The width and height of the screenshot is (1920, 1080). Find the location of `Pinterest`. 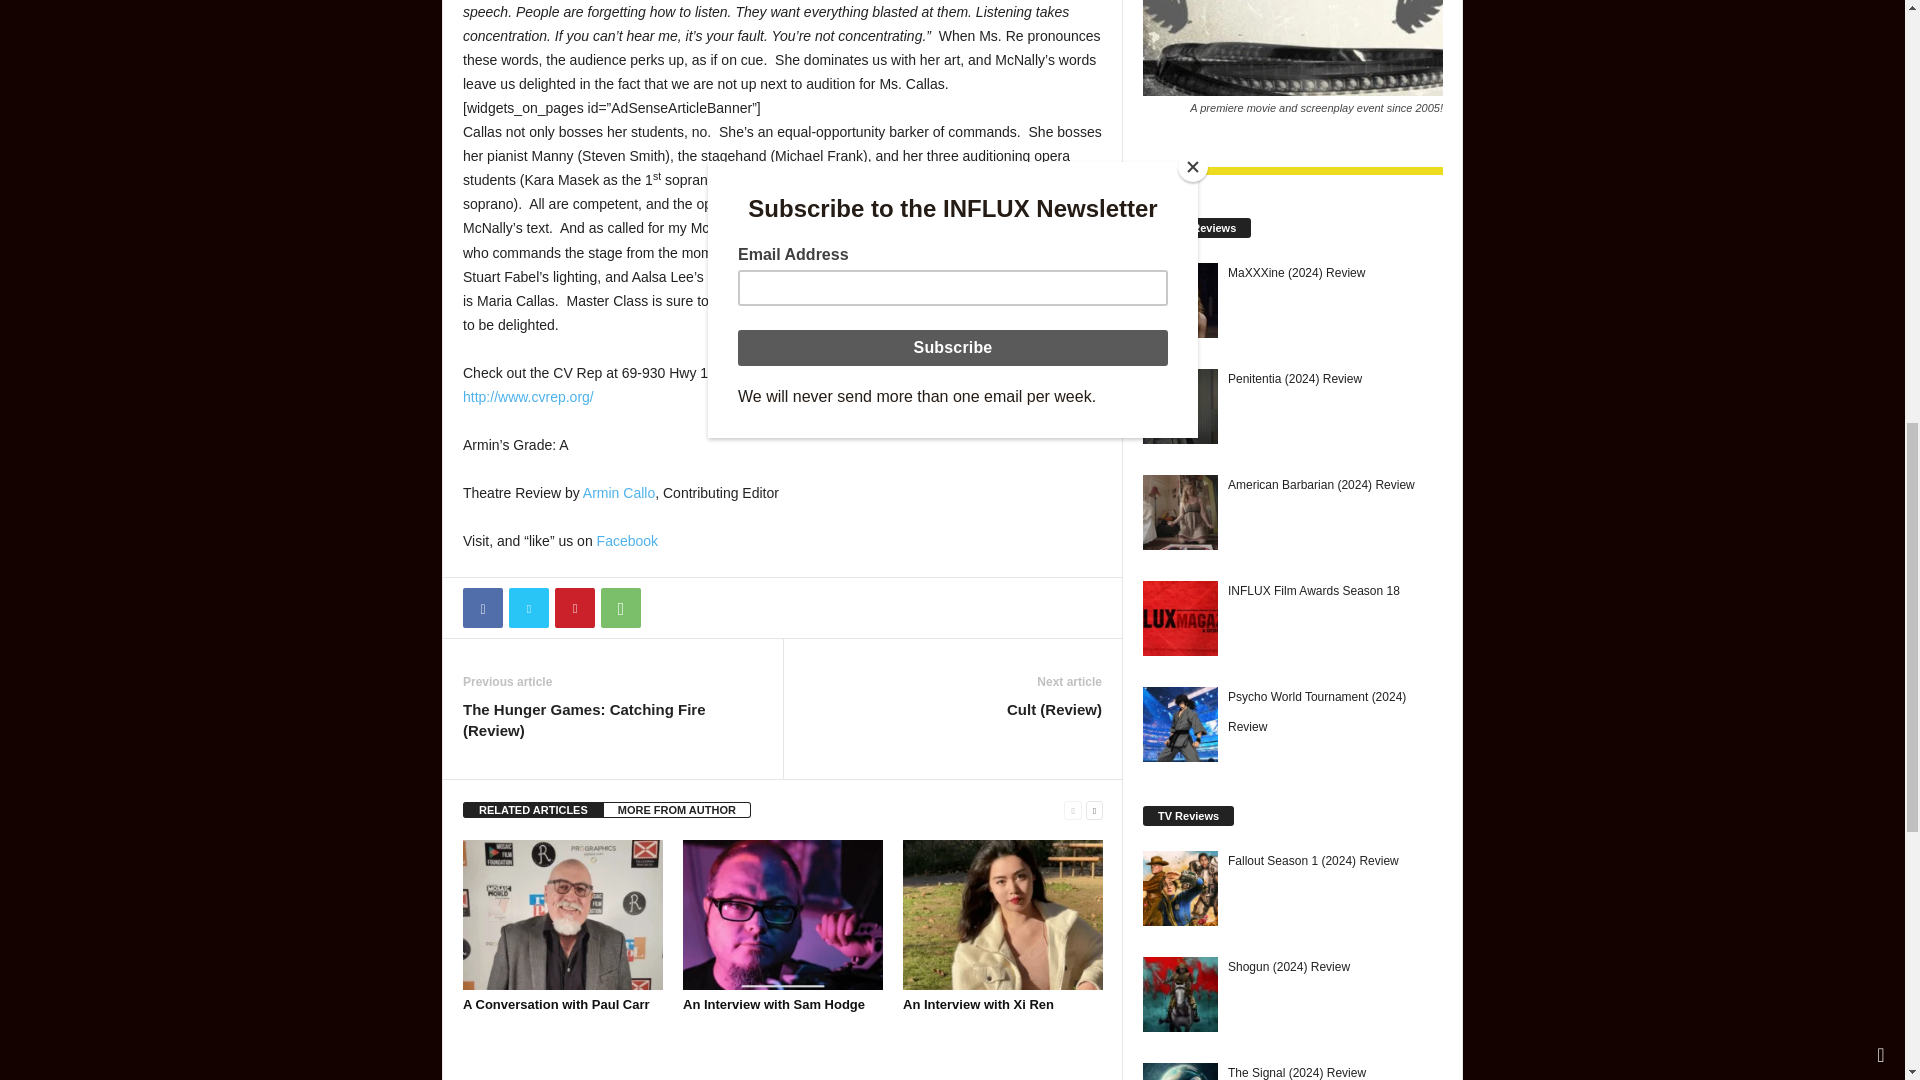

Pinterest is located at coordinates (574, 607).